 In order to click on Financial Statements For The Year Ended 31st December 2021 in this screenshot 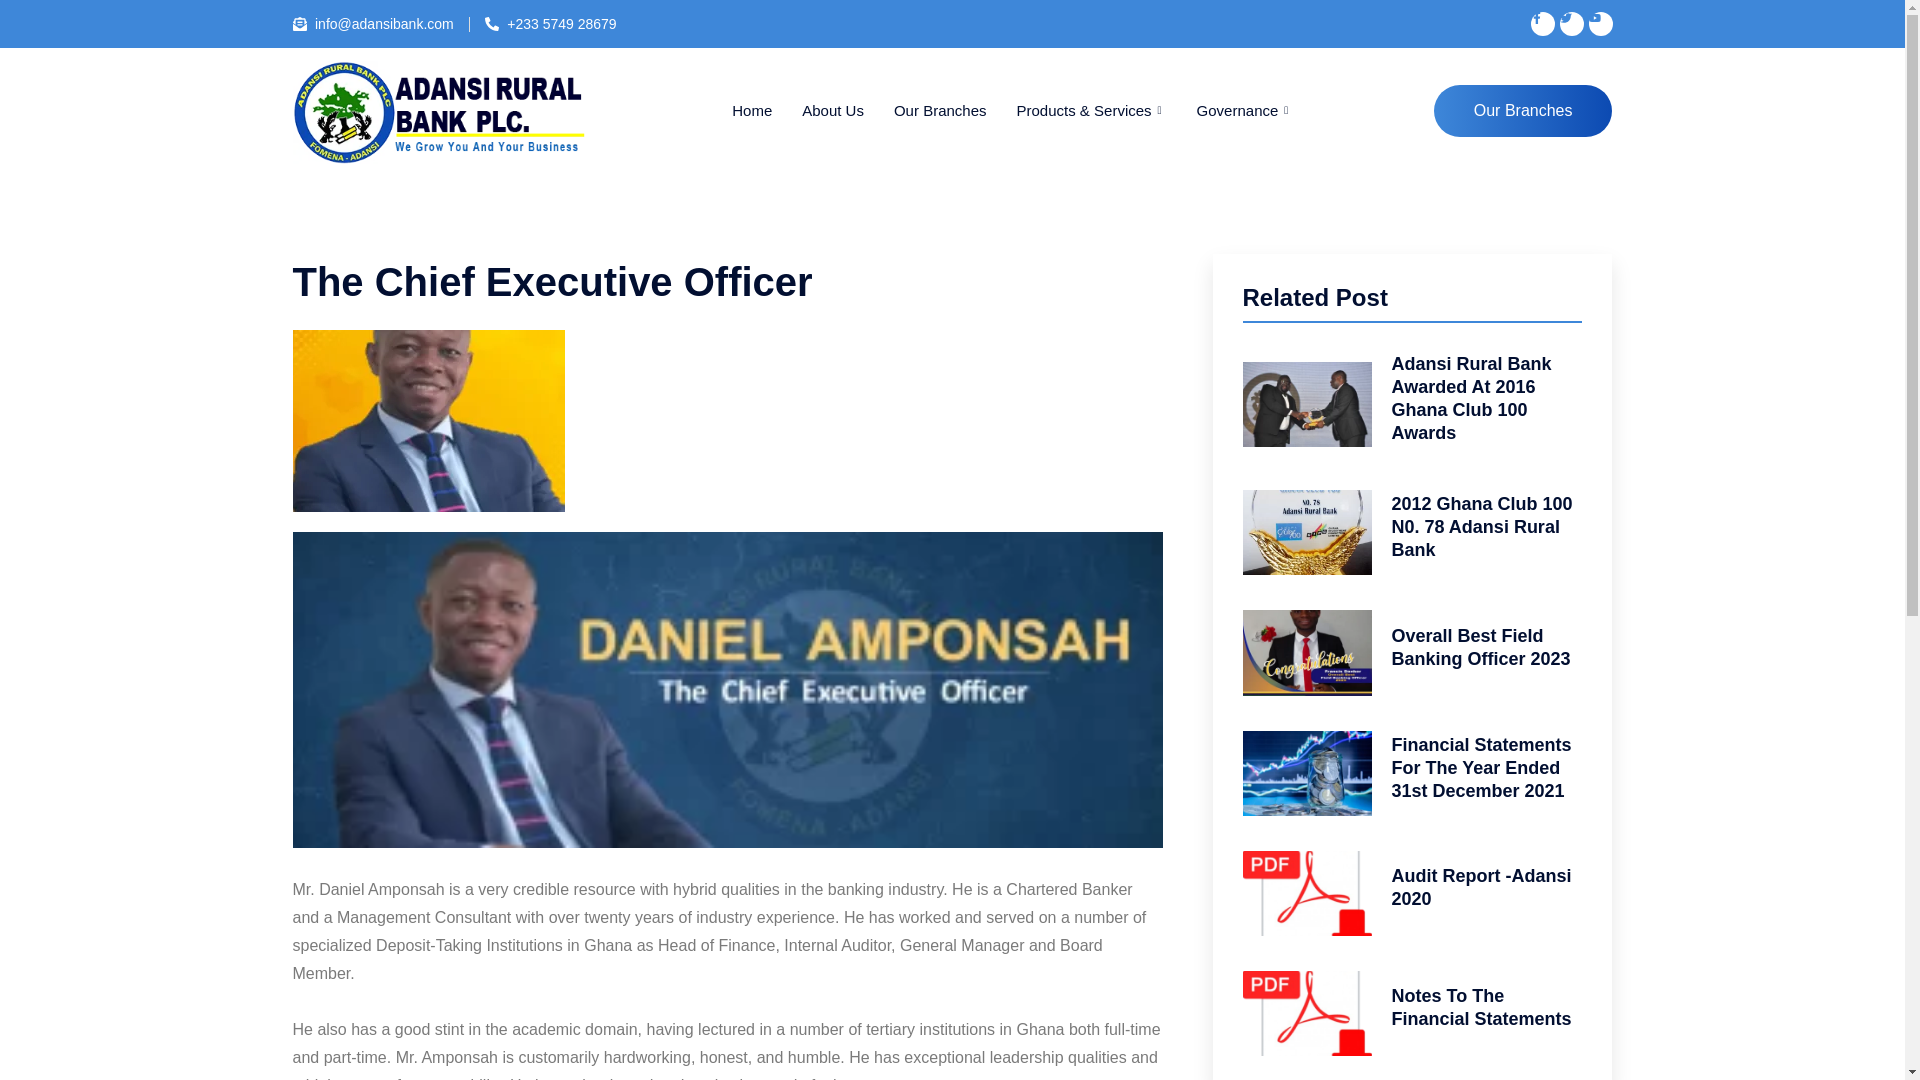, I will do `click(1482, 768)`.